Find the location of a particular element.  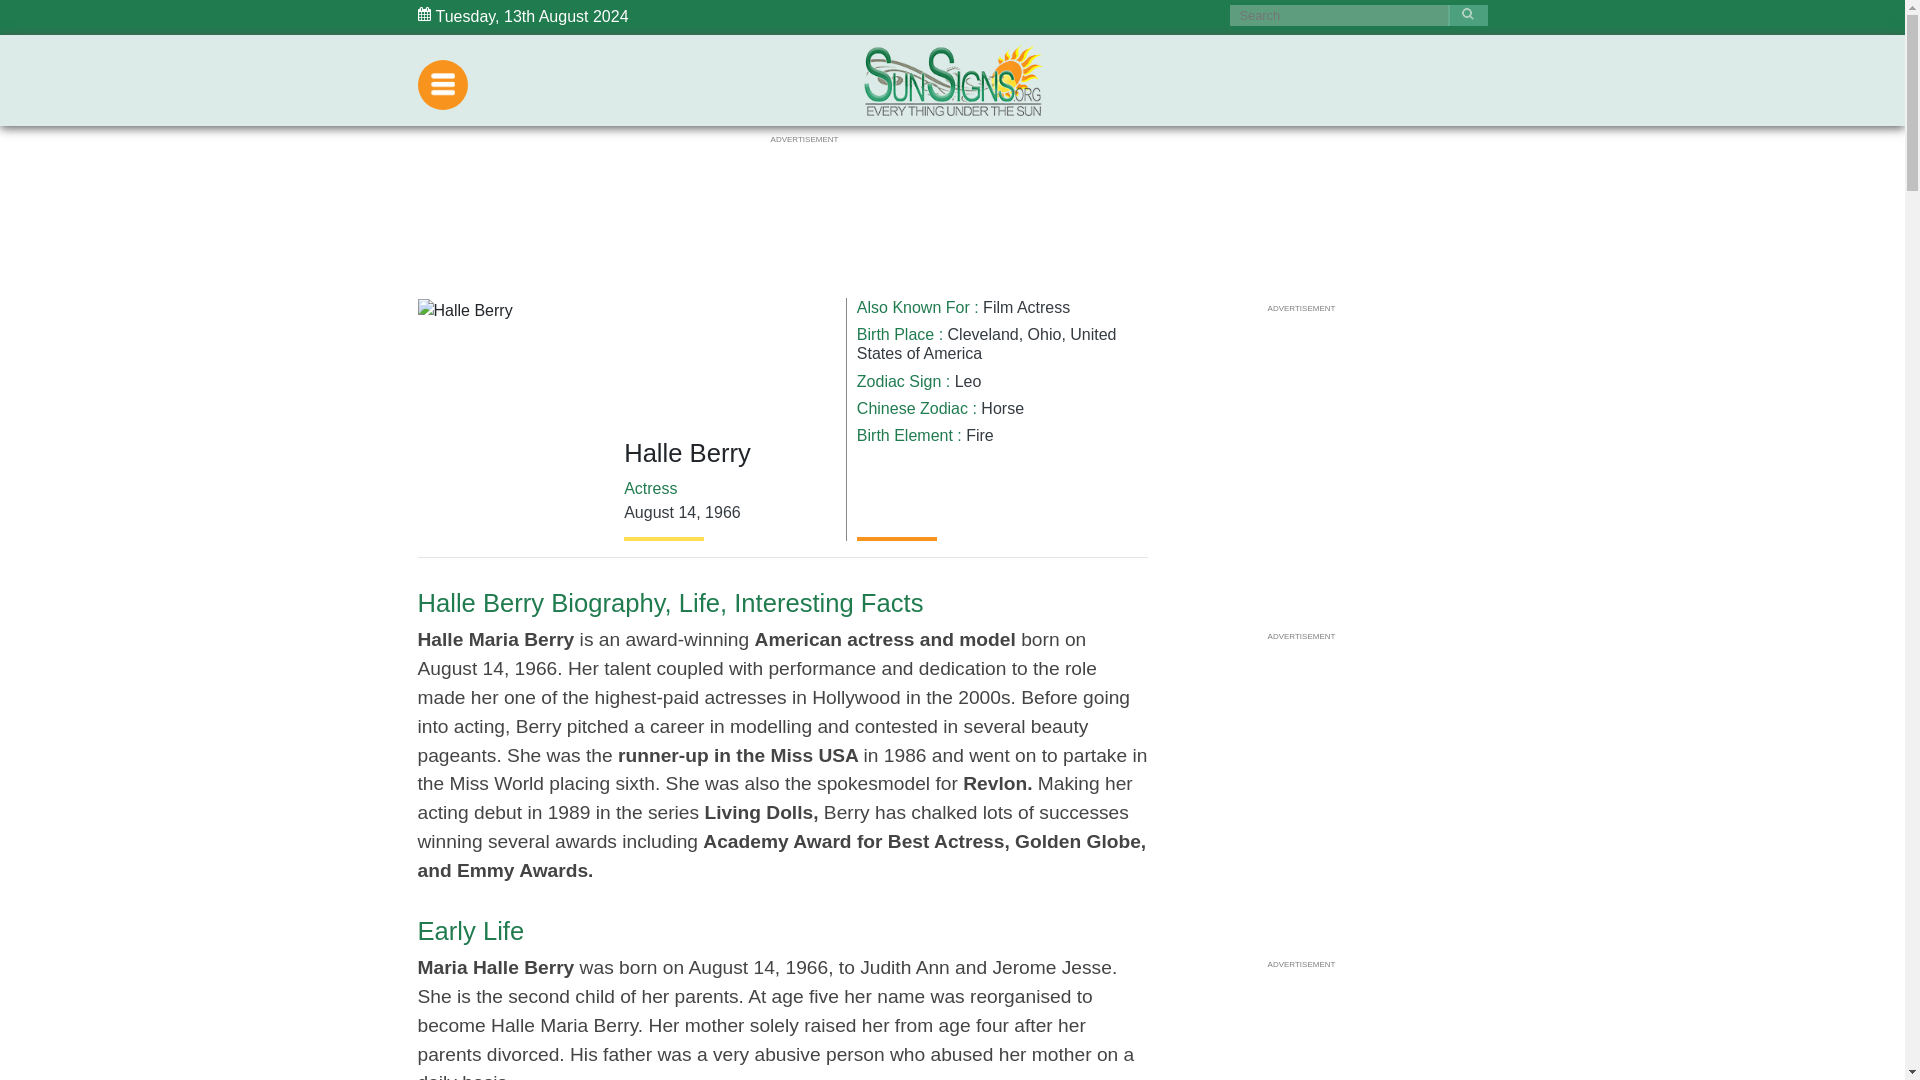

Film Actress is located at coordinates (1026, 308).